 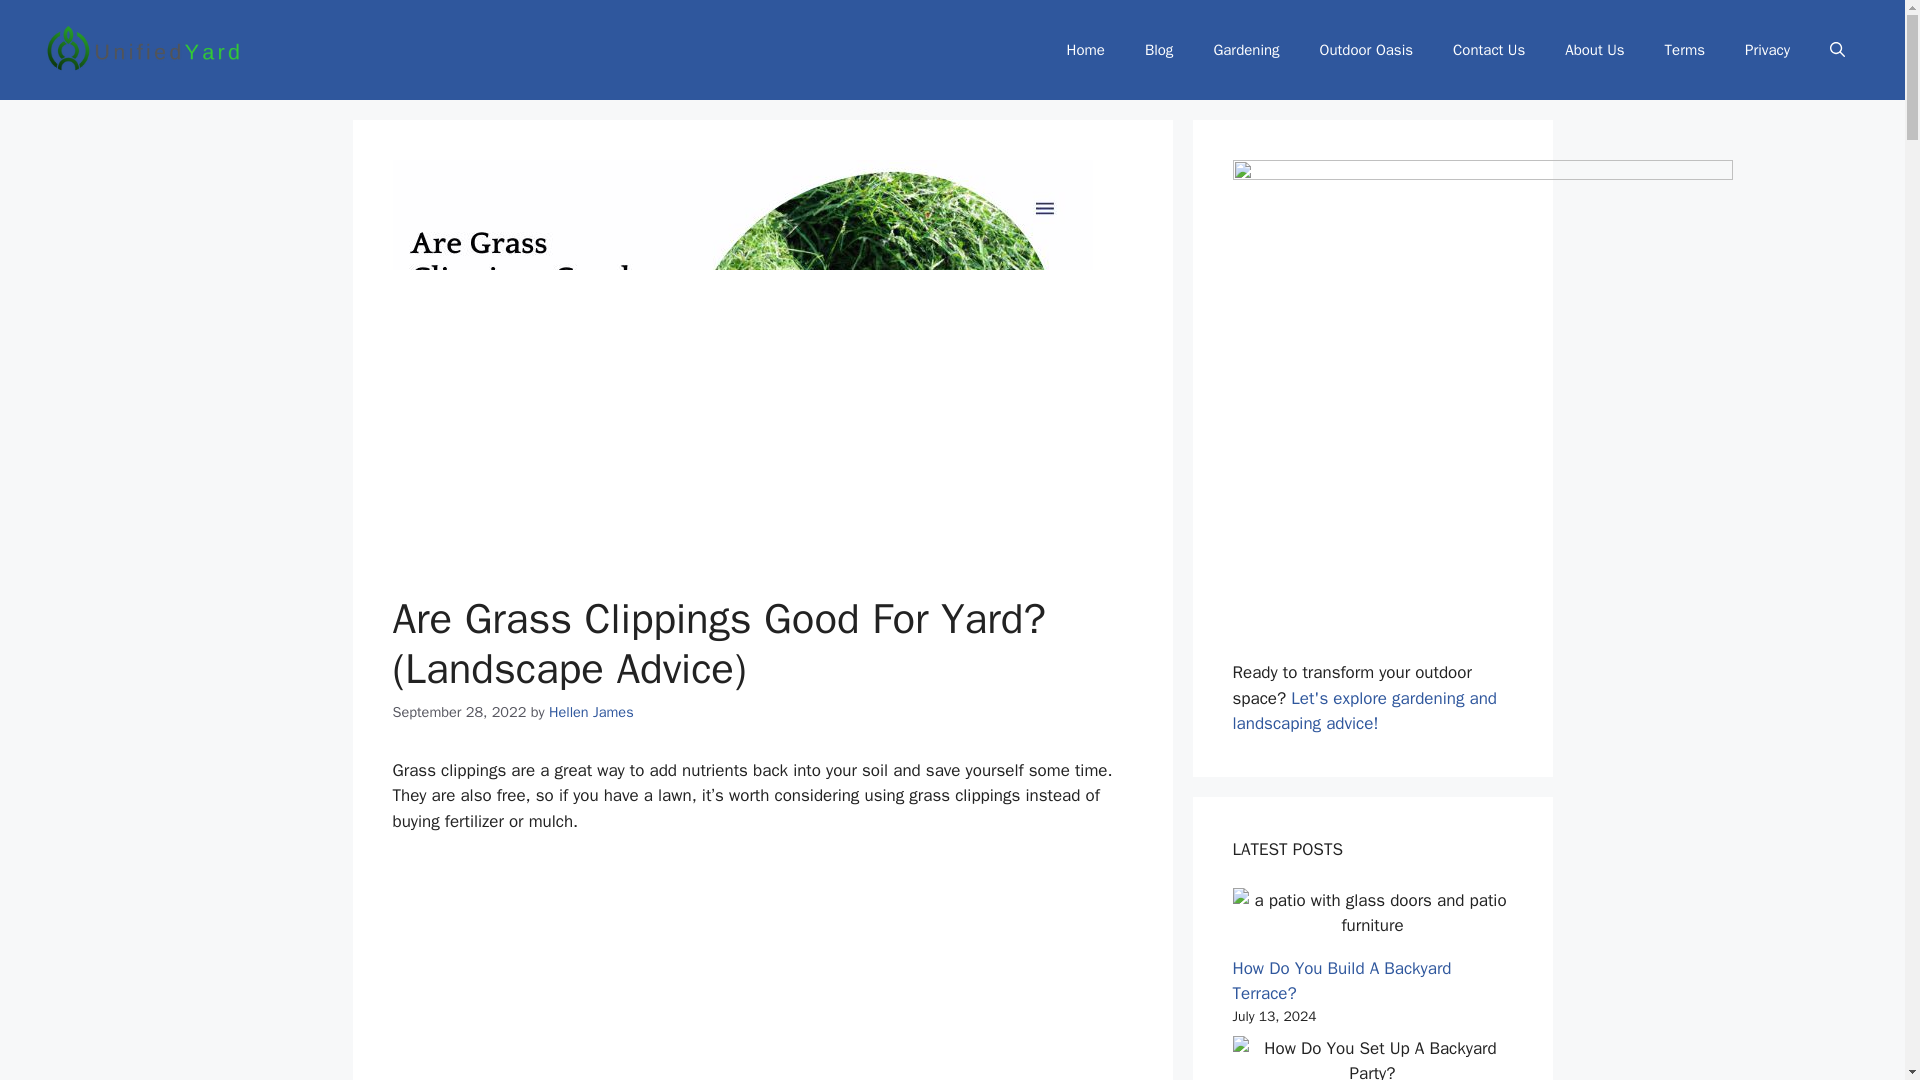 What do you see at coordinates (762, 970) in the screenshot?
I see `Never Throw Away Grass Clippings, DO THIS INSTEAD!` at bounding box center [762, 970].